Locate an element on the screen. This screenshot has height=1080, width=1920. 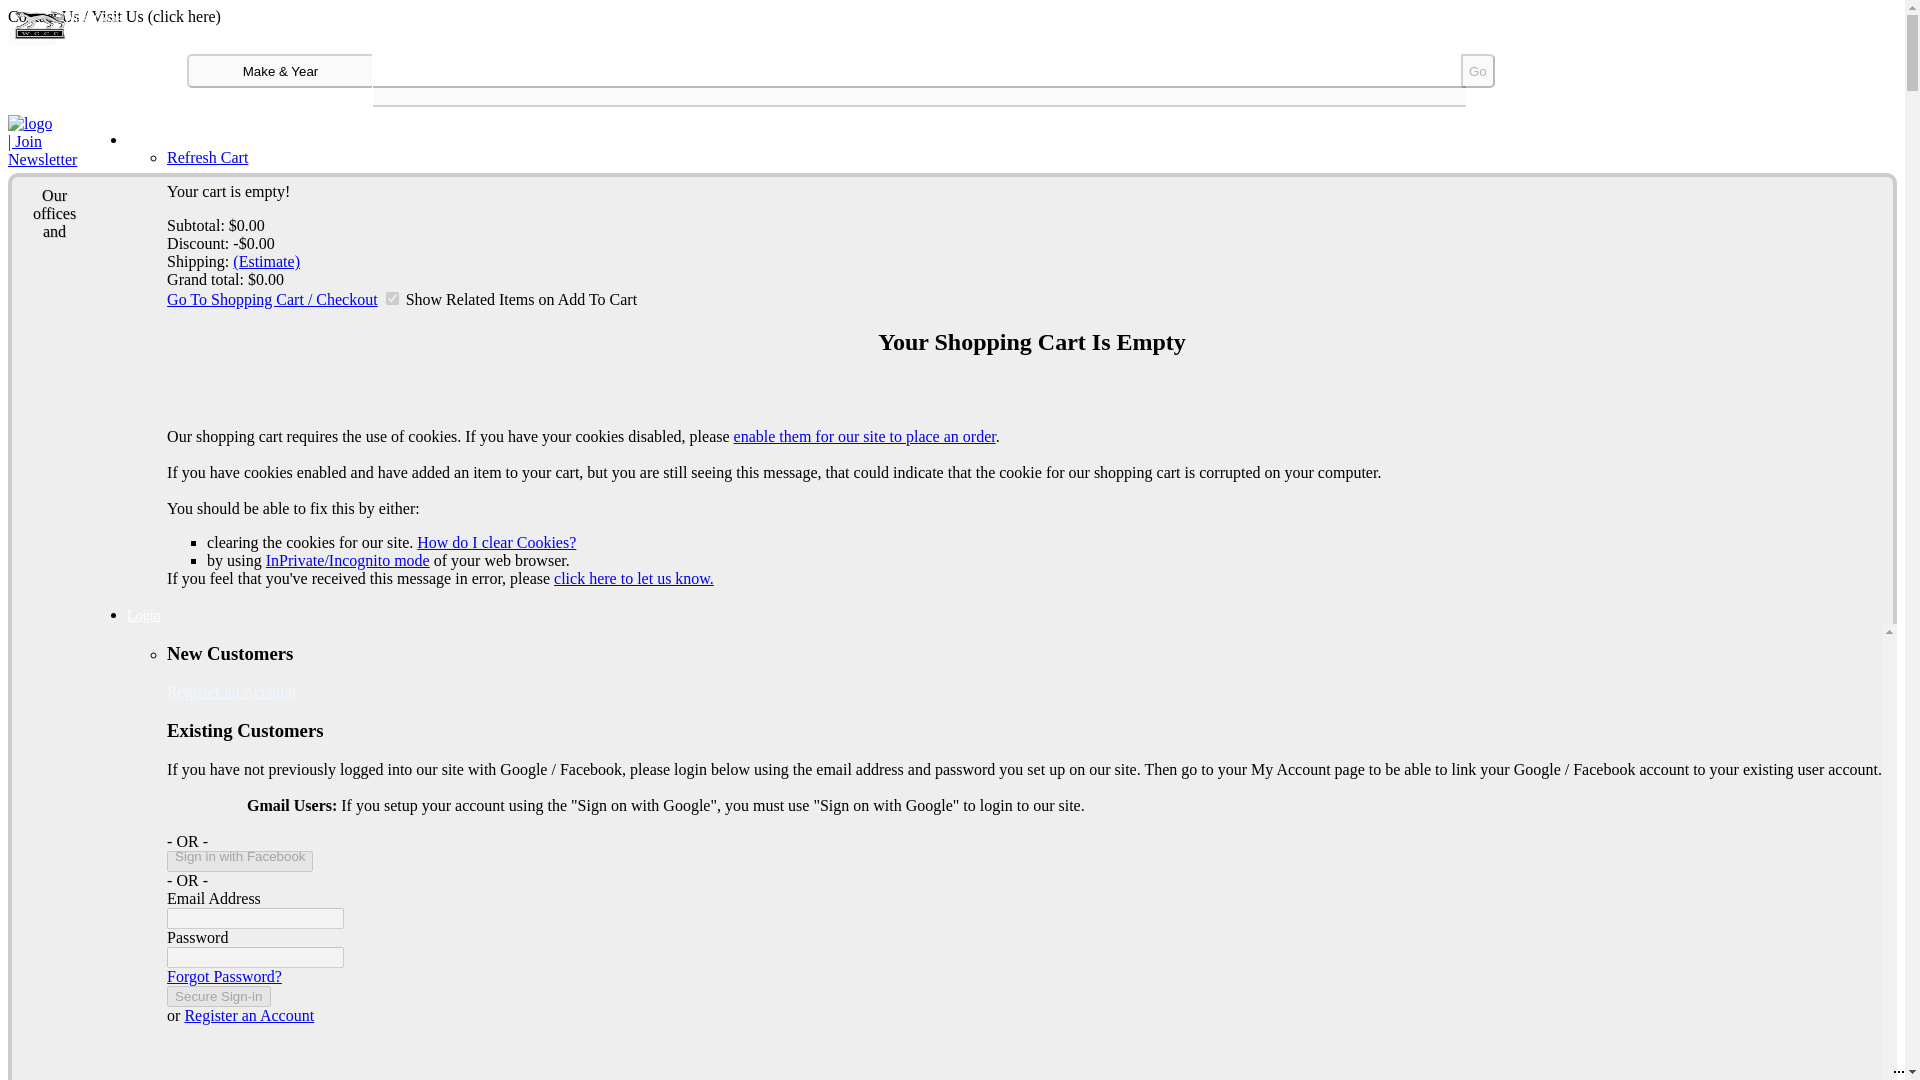
Register an Account is located at coordinates (249, 1014).